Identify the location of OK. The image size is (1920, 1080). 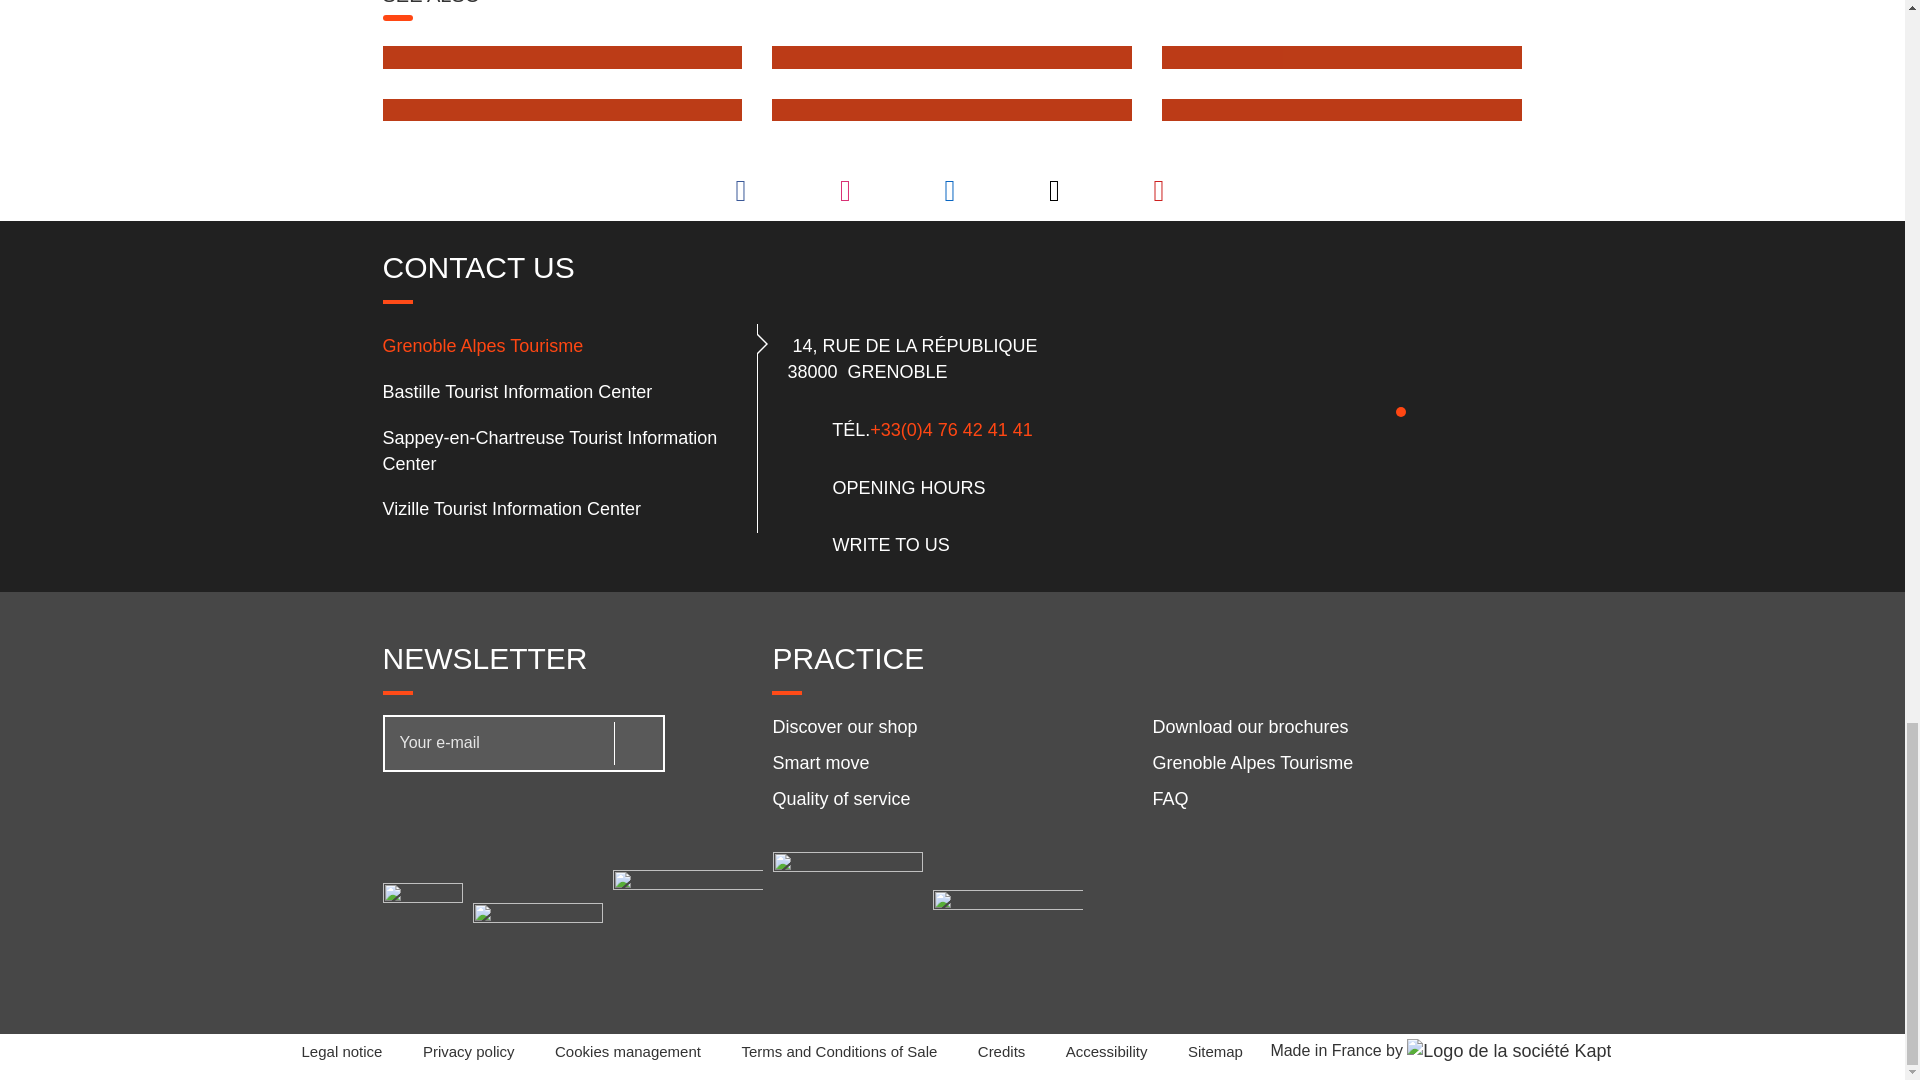
(636, 743).